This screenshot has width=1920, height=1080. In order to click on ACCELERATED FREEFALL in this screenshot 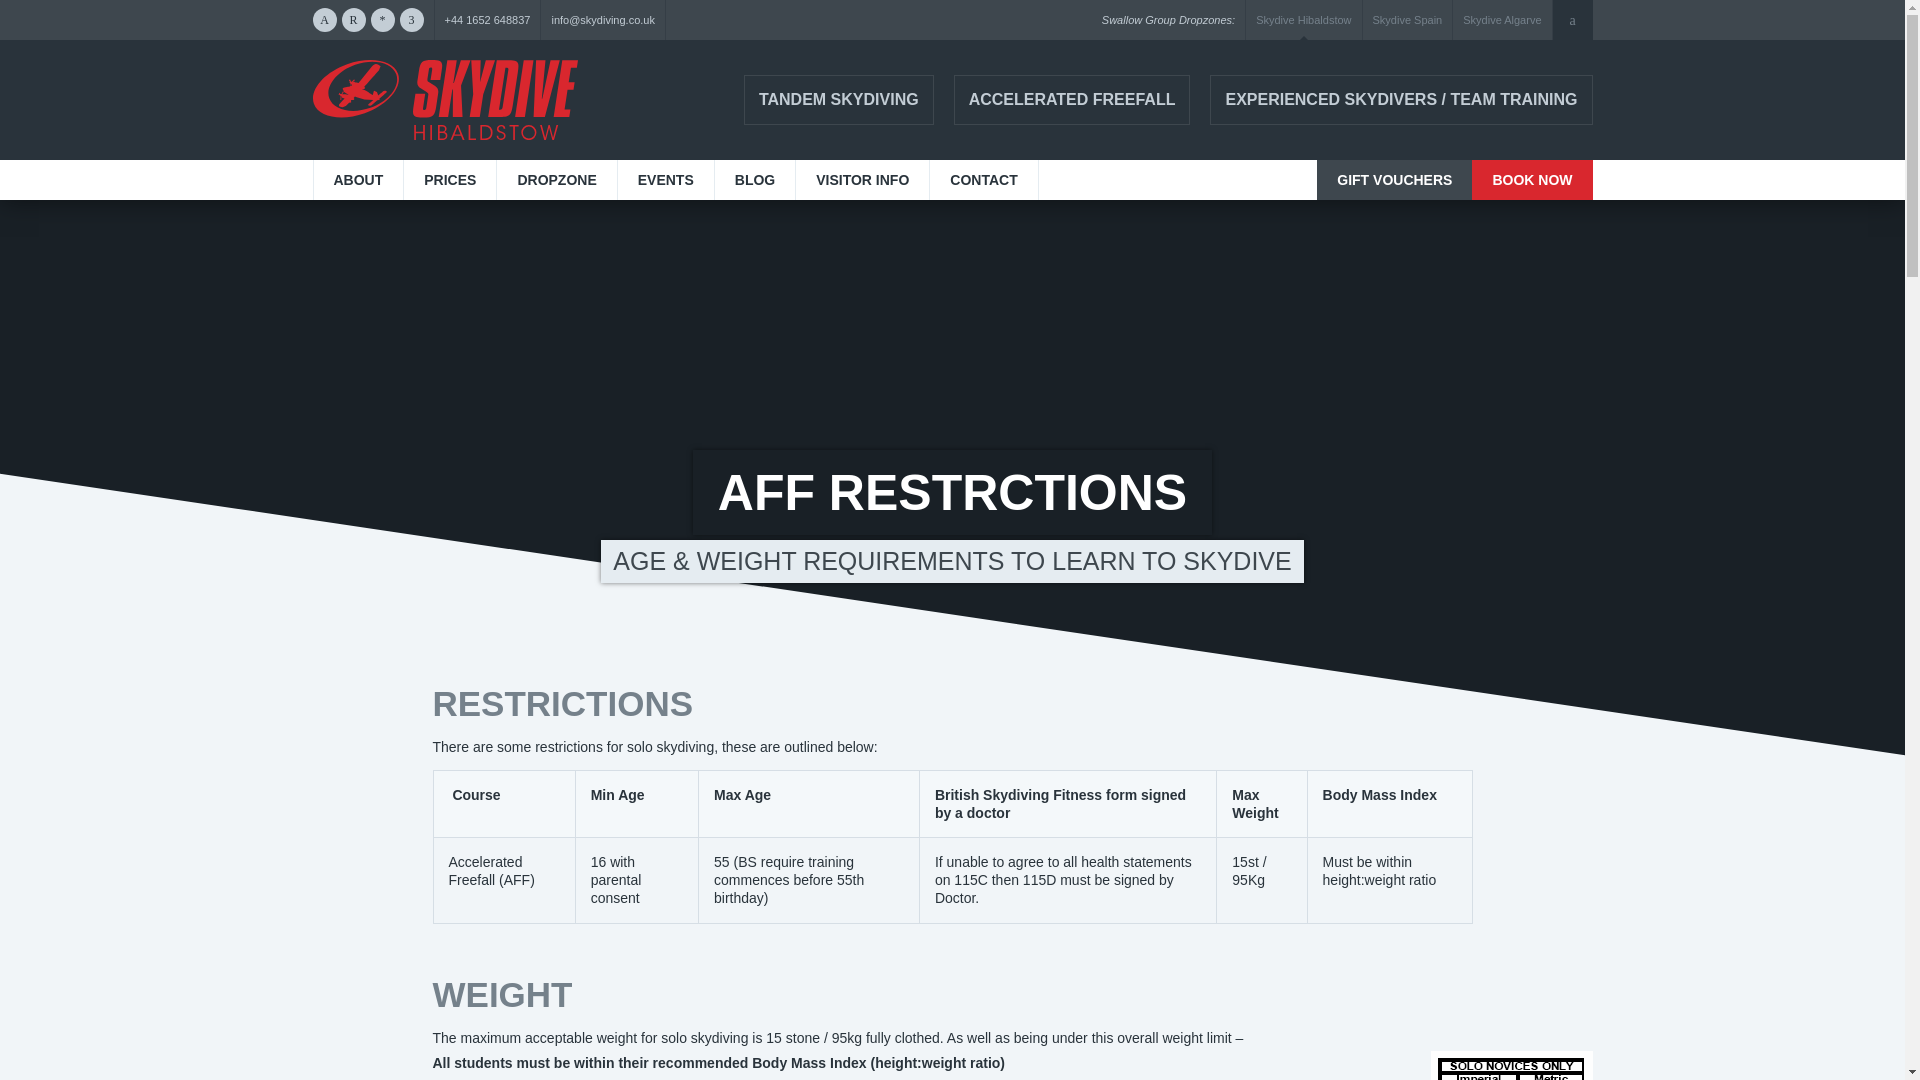, I will do `click(1072, 100)`.